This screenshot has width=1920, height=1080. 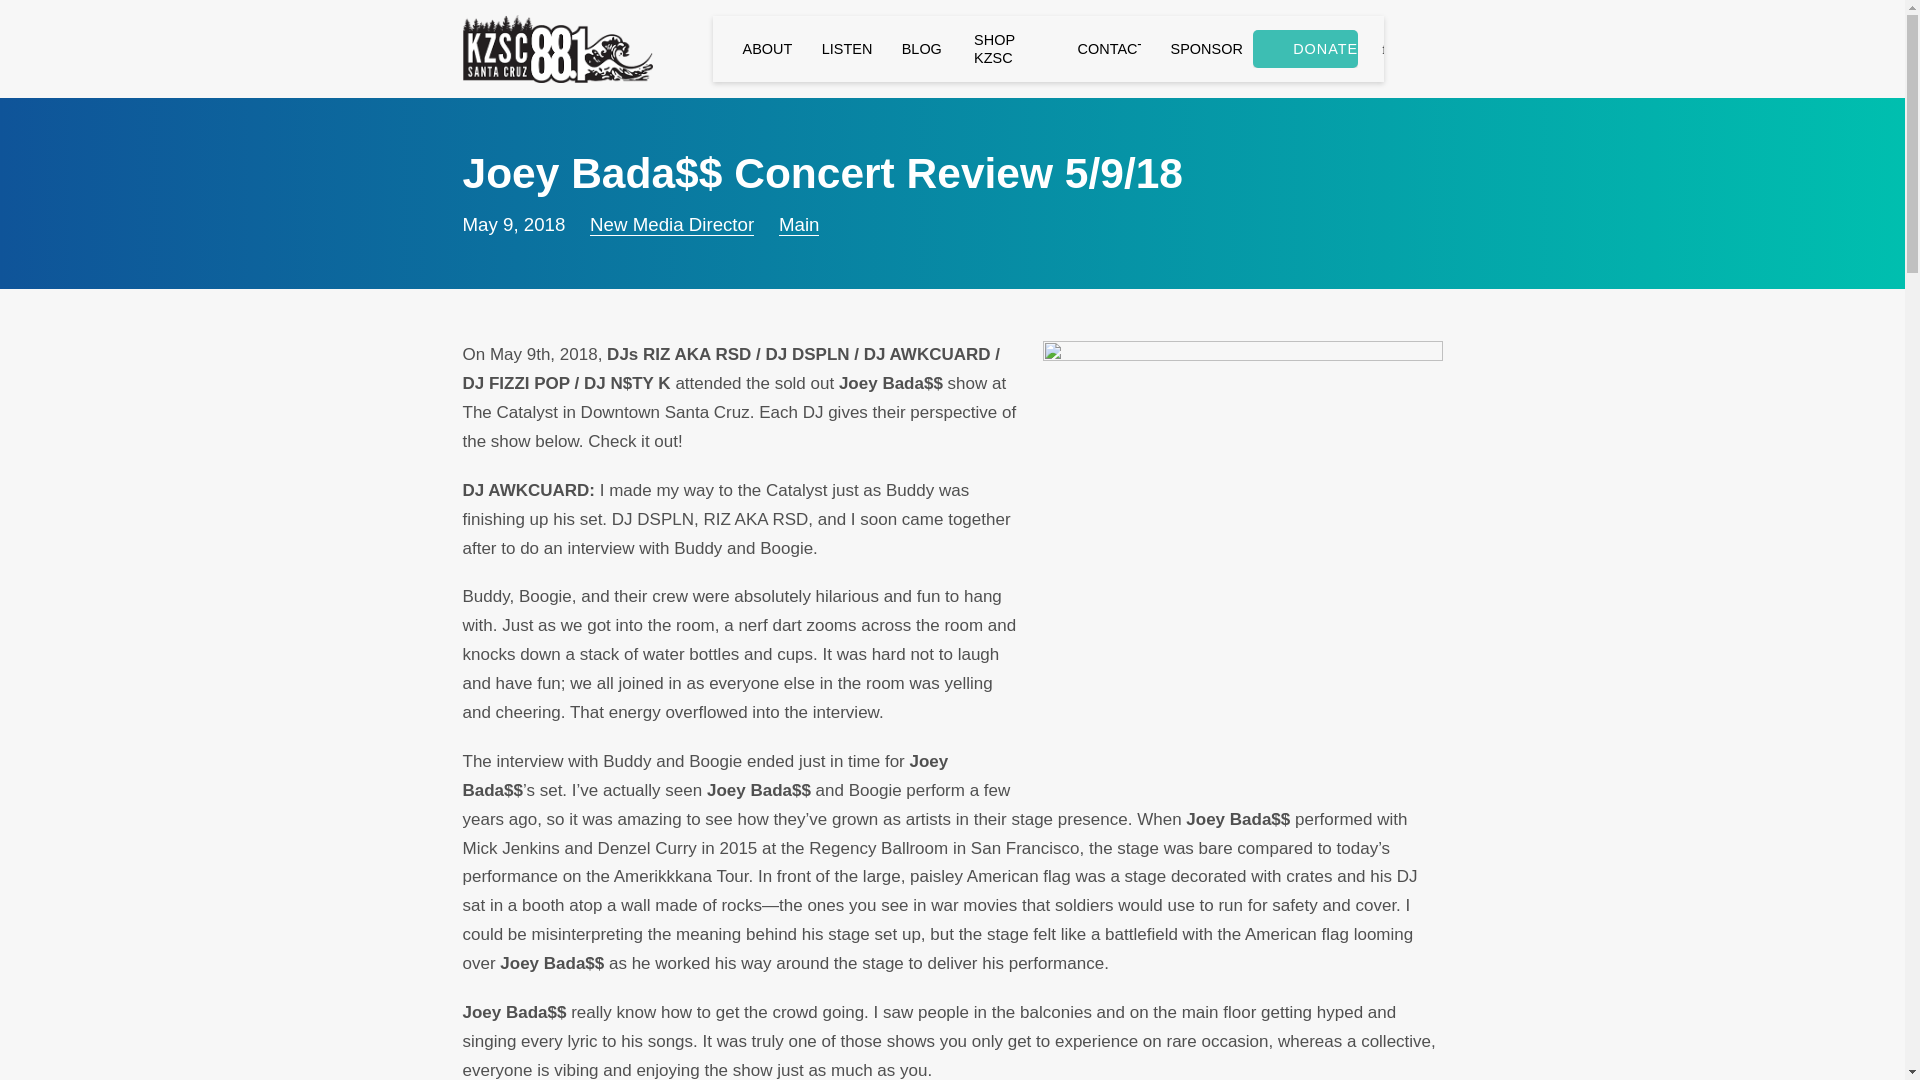 What do you see at coordinates (672, 224) in the screenshot?
I see `Posts by New Media Director` at bounding box center [672, 224].